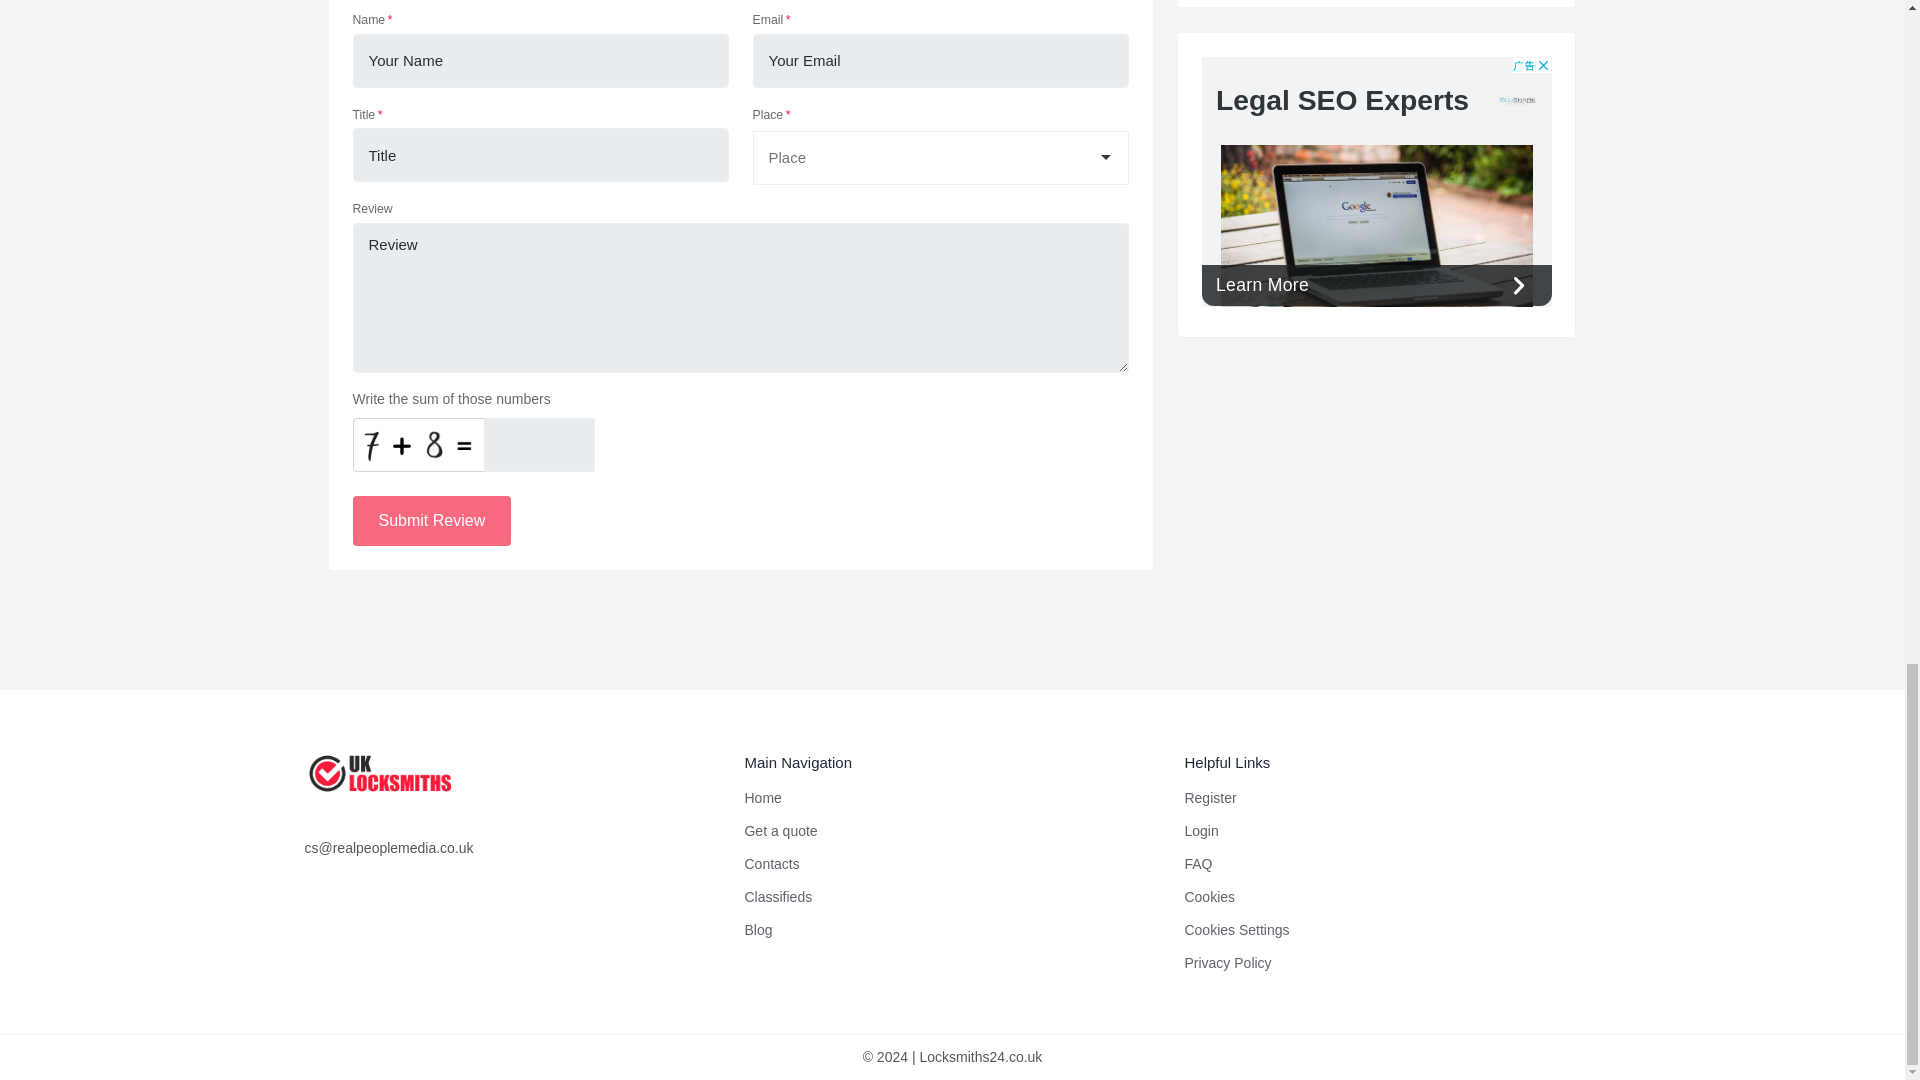  Describe the element at coordinates (780, 830) in the screenshot. I see `Get a quote` at that location.